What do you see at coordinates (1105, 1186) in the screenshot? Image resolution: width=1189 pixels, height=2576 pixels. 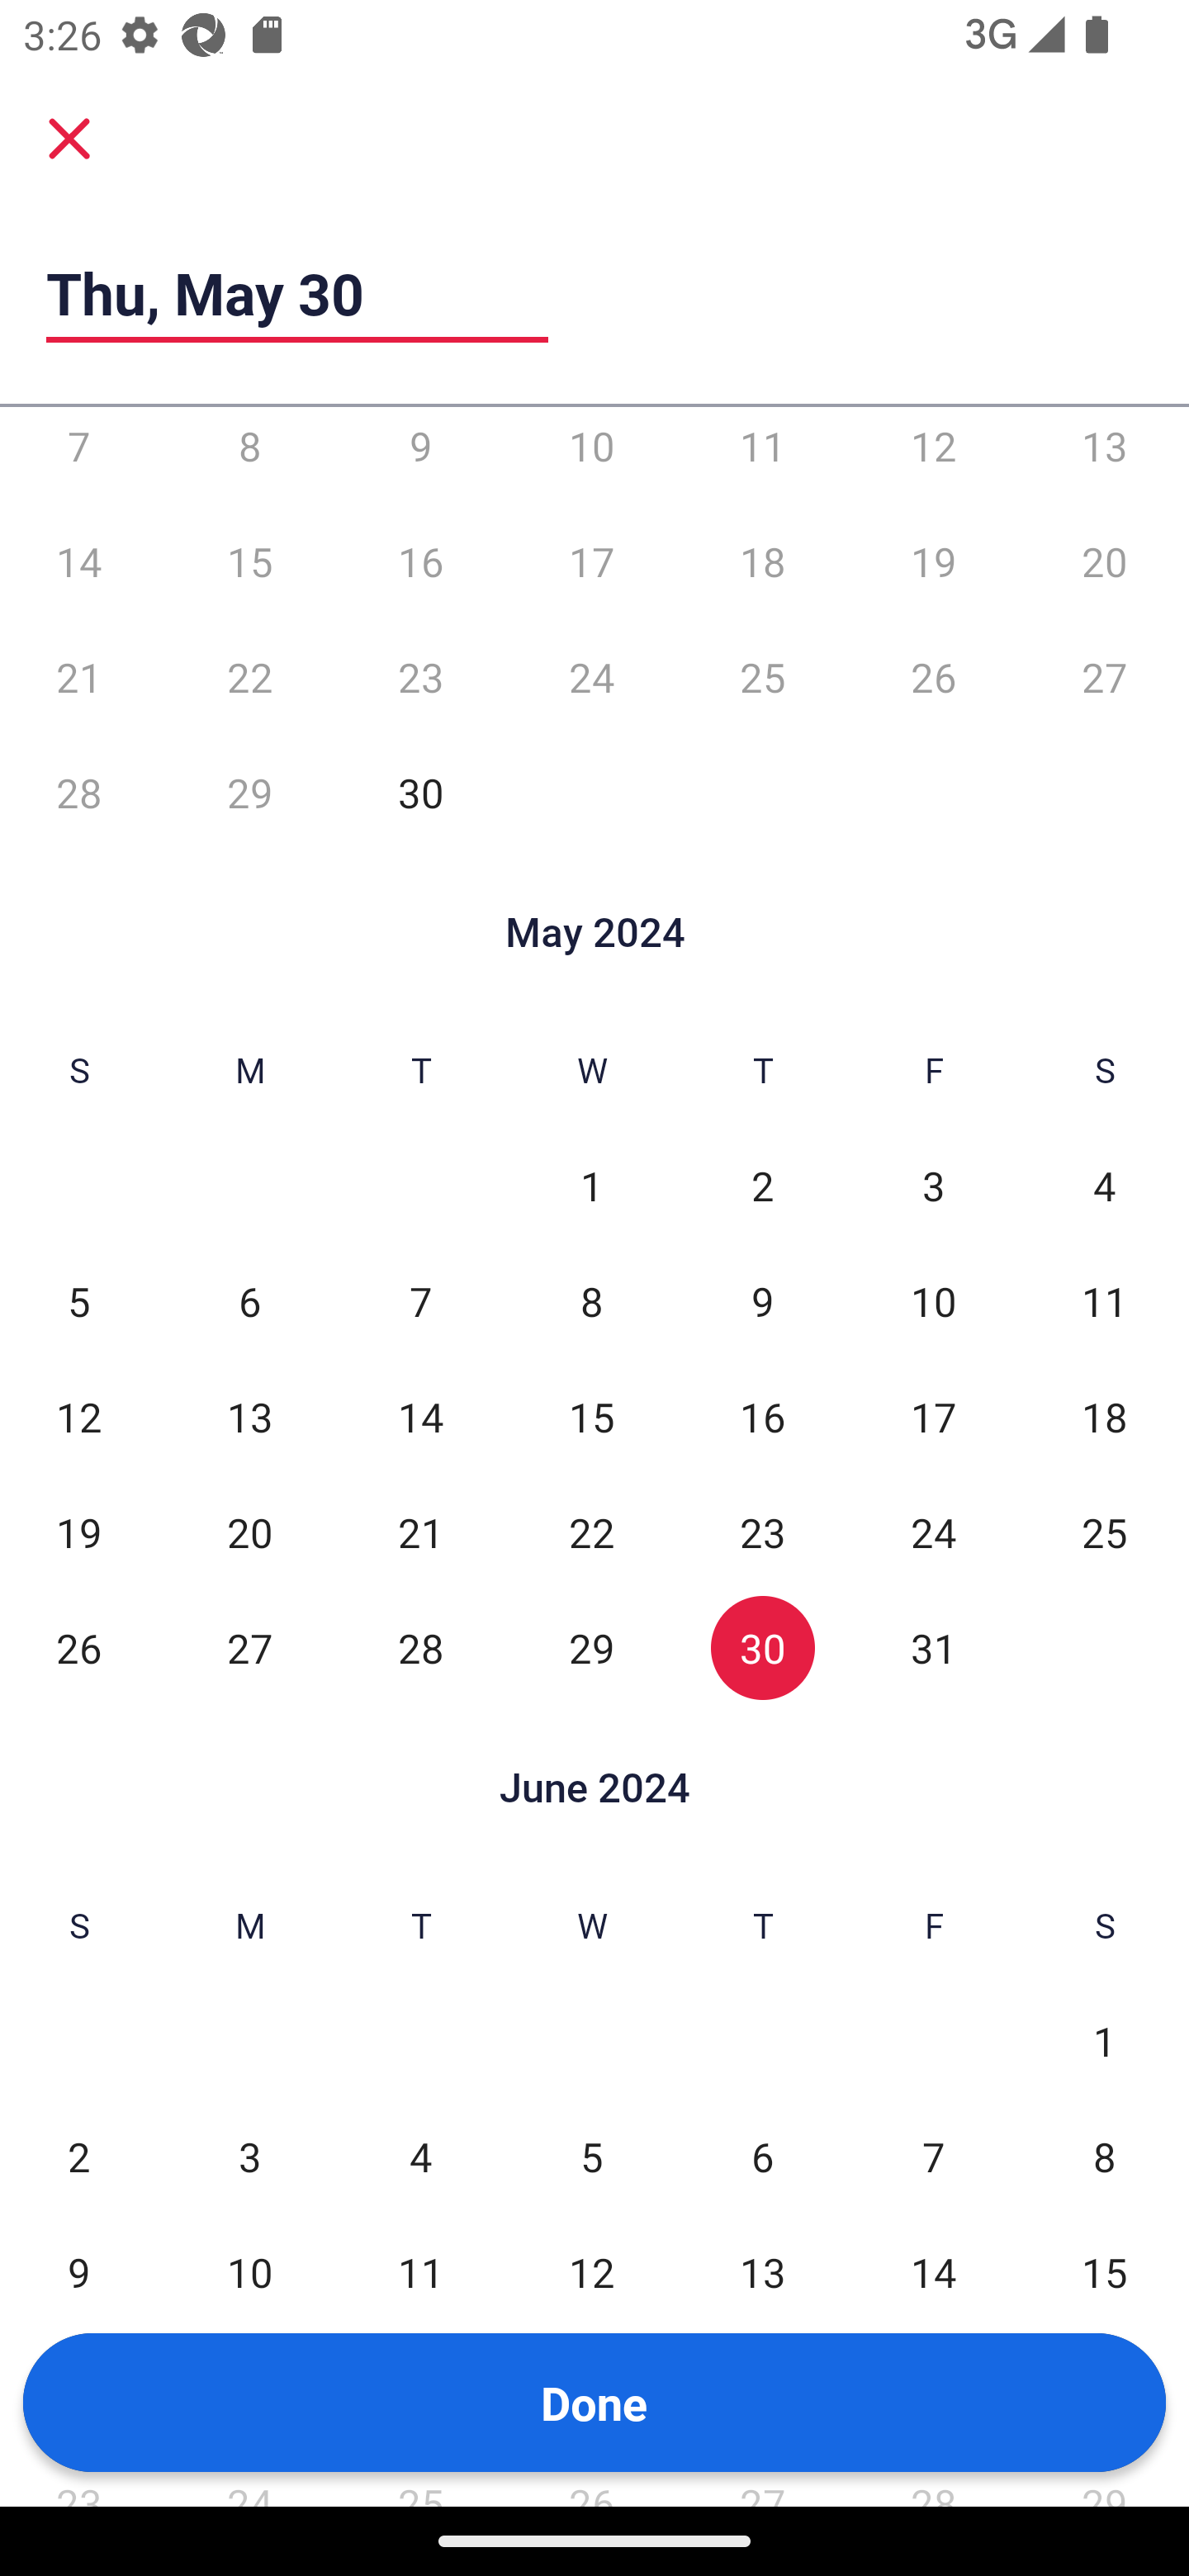 I see `4 Sat, May 4, Not Selected` at bounding box center [1105, 1186].